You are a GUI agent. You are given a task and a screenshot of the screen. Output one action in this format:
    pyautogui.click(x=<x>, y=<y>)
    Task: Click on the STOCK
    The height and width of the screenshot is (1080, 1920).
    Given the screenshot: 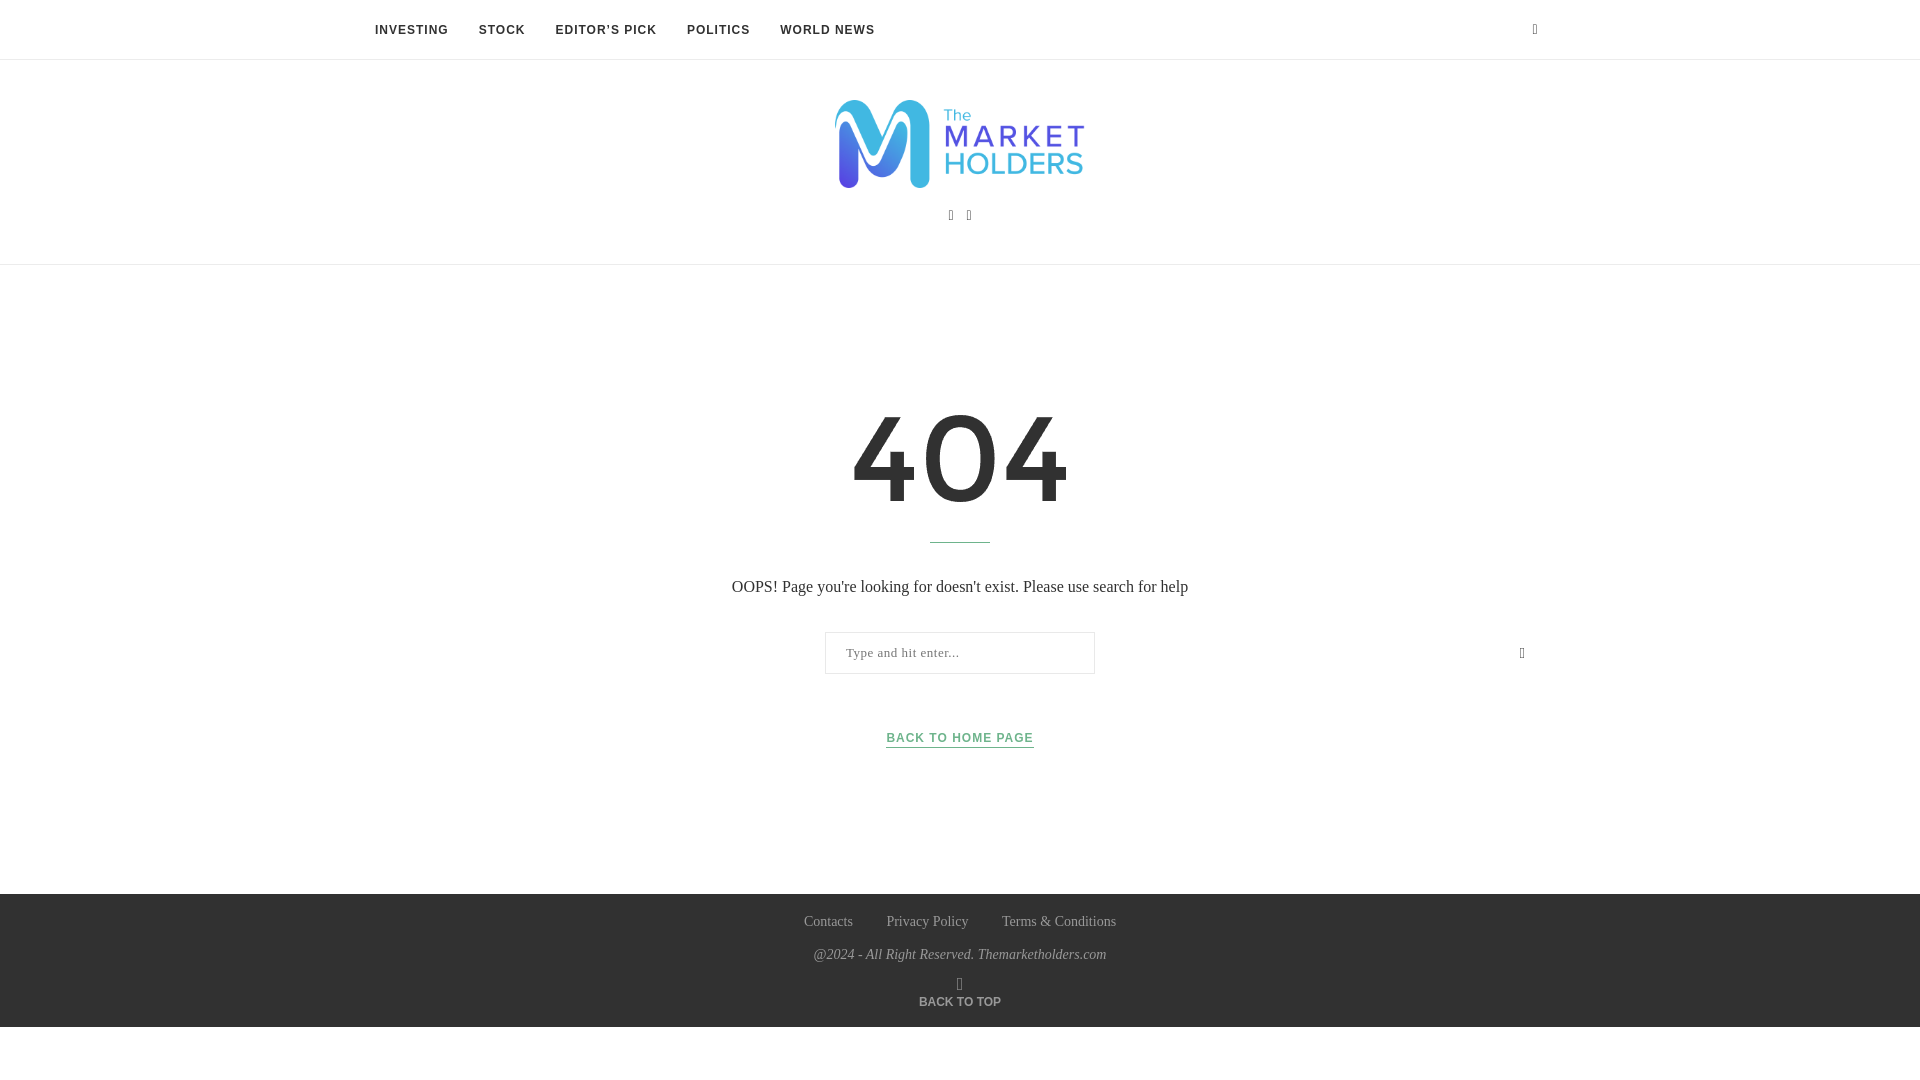 What is the action you would take?
    pyautogui.click(x=502, y=30)
    